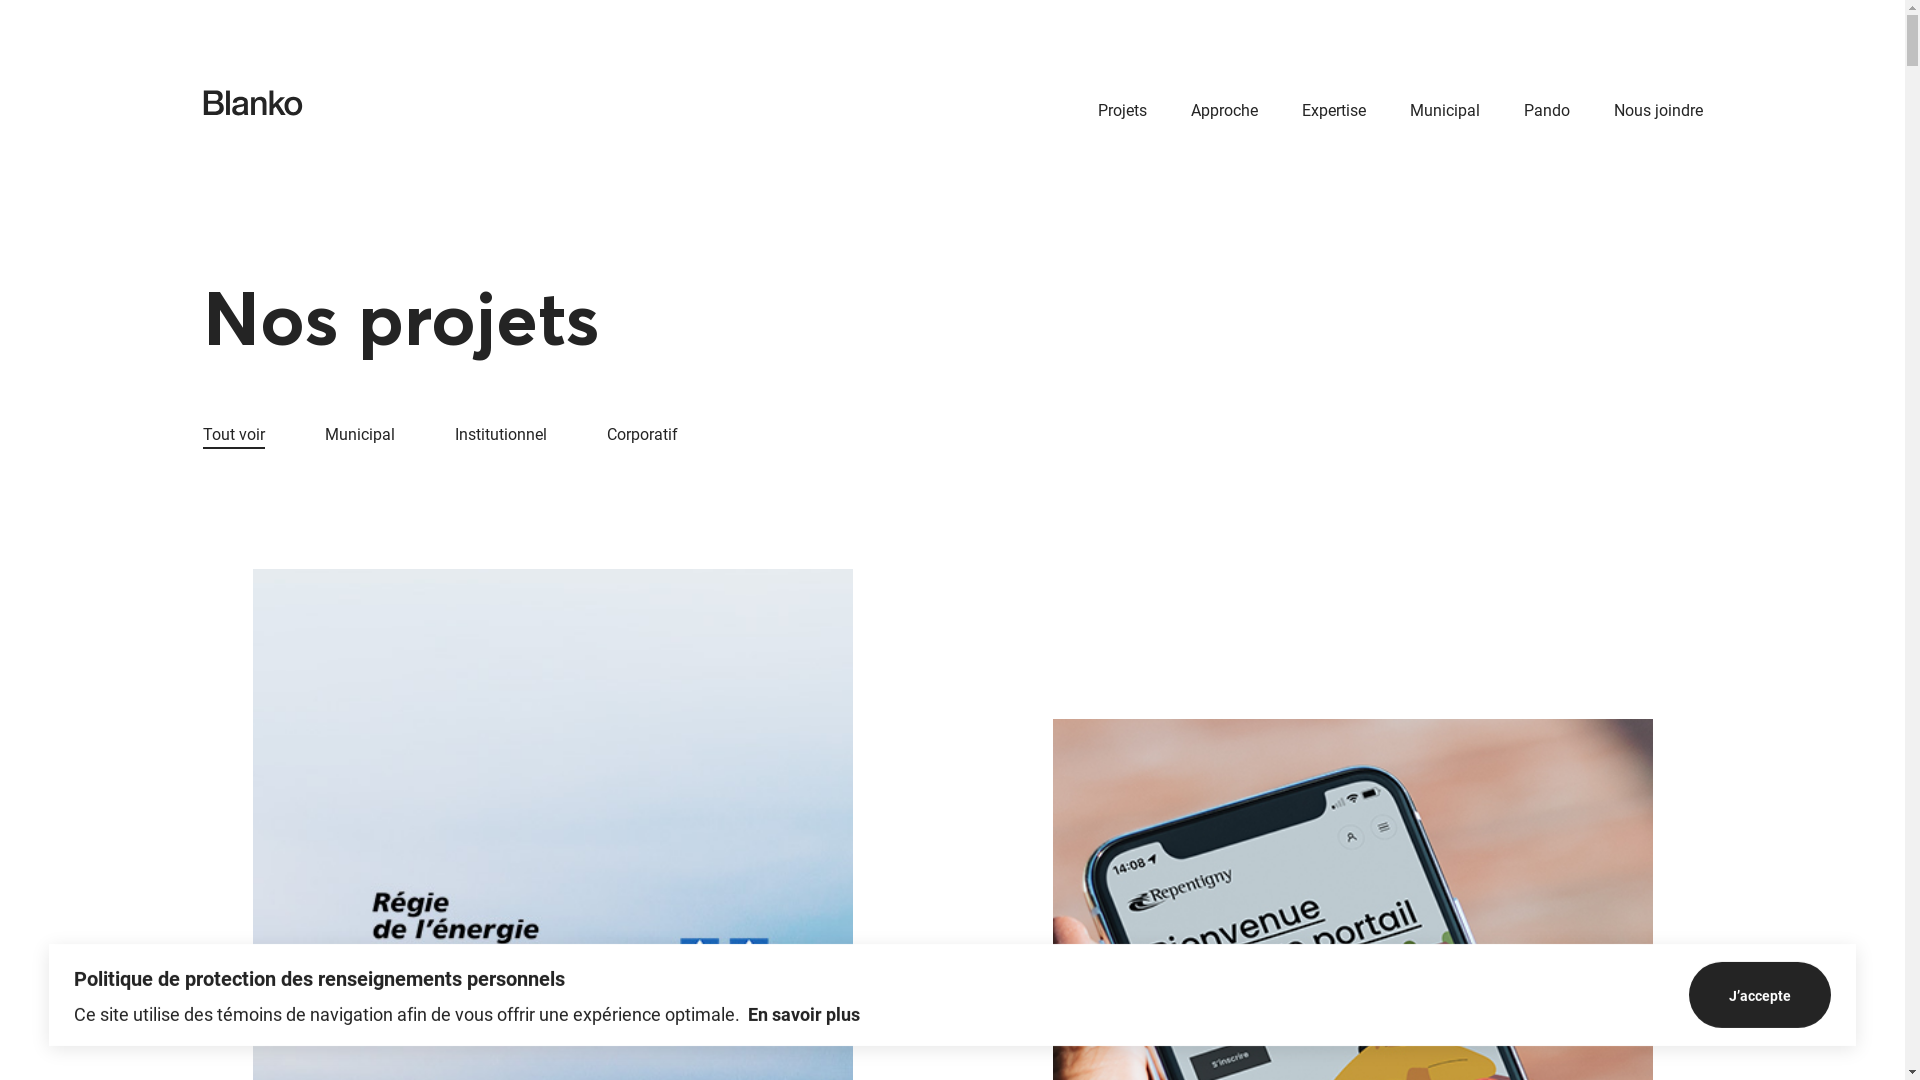 This screenshot has height=1080, width=1920. I want to click on Institutionnel, so click(500, 436).